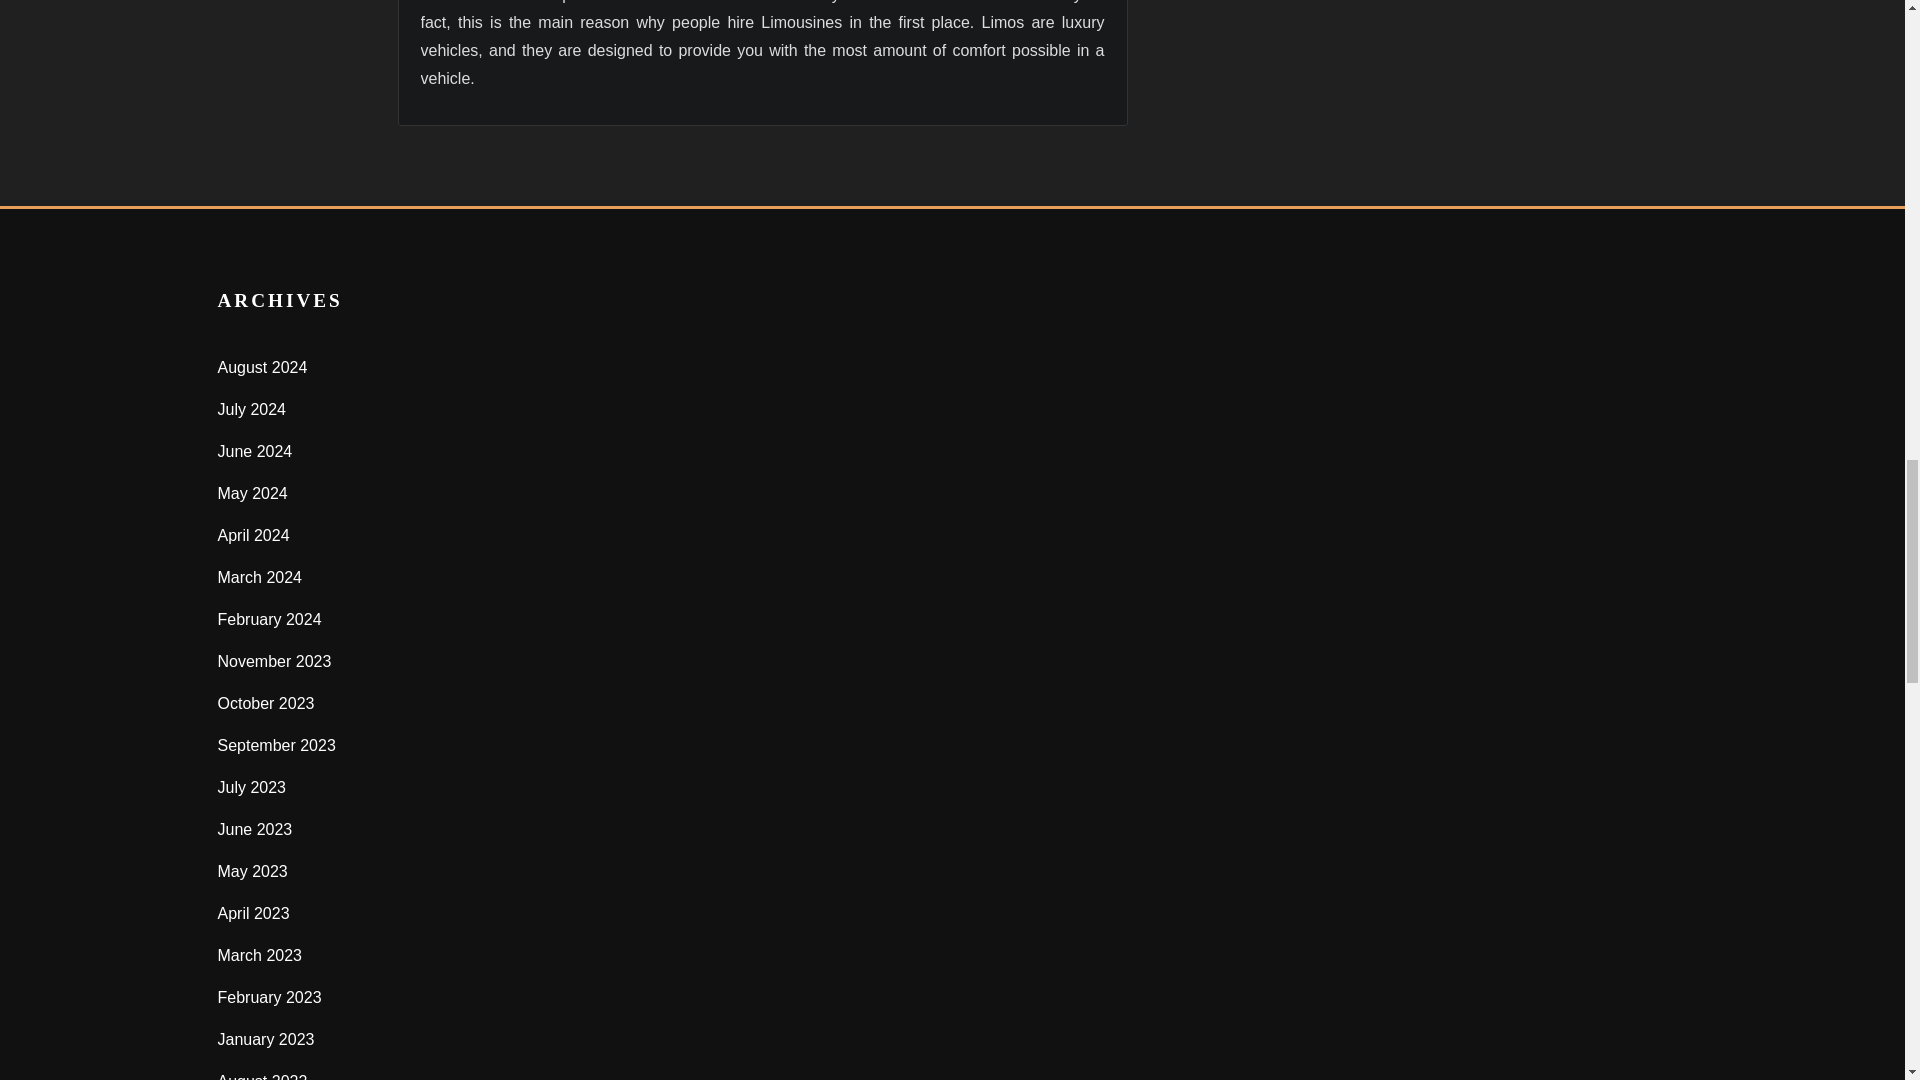  Describe the element at coordinates (253, 871) in the screenshot. I see `May 2023` at that location.